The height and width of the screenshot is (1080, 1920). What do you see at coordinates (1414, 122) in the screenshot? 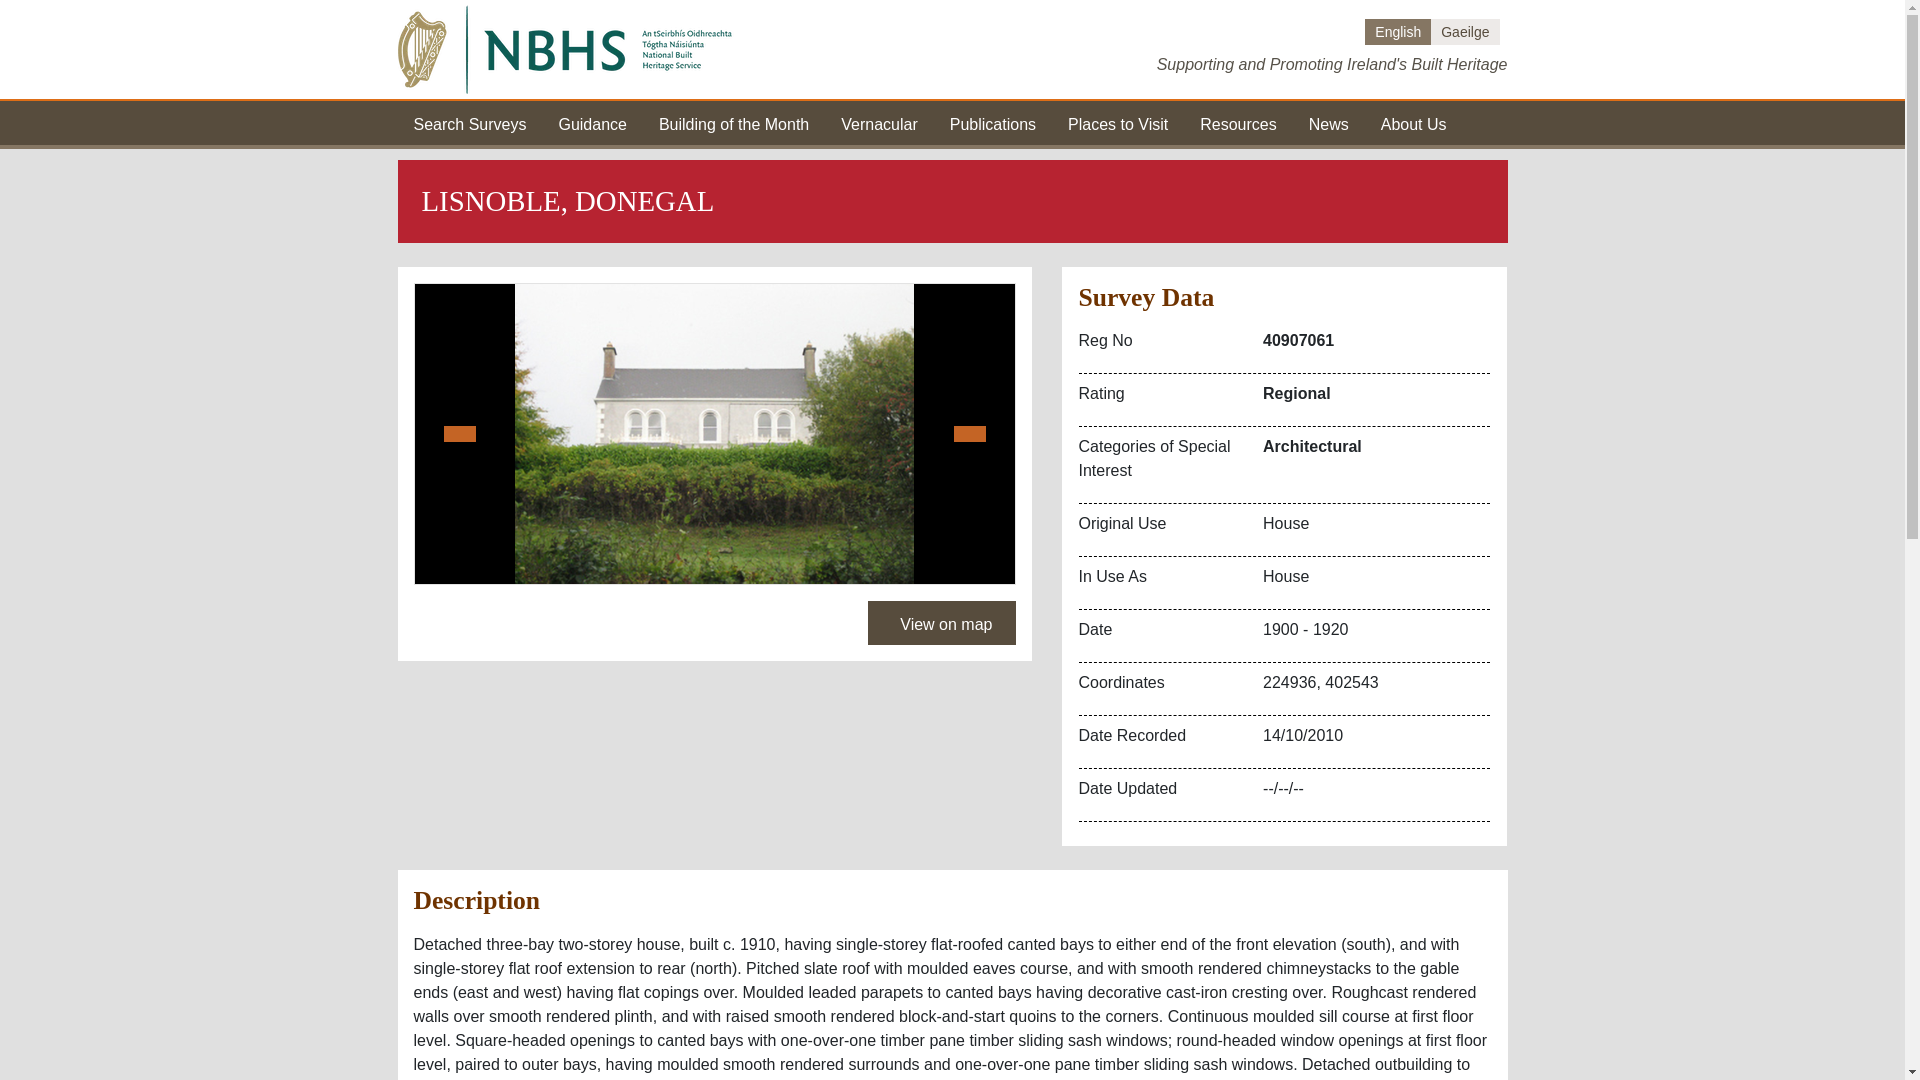
I see `About Us` at bounding box center [1414, 122].